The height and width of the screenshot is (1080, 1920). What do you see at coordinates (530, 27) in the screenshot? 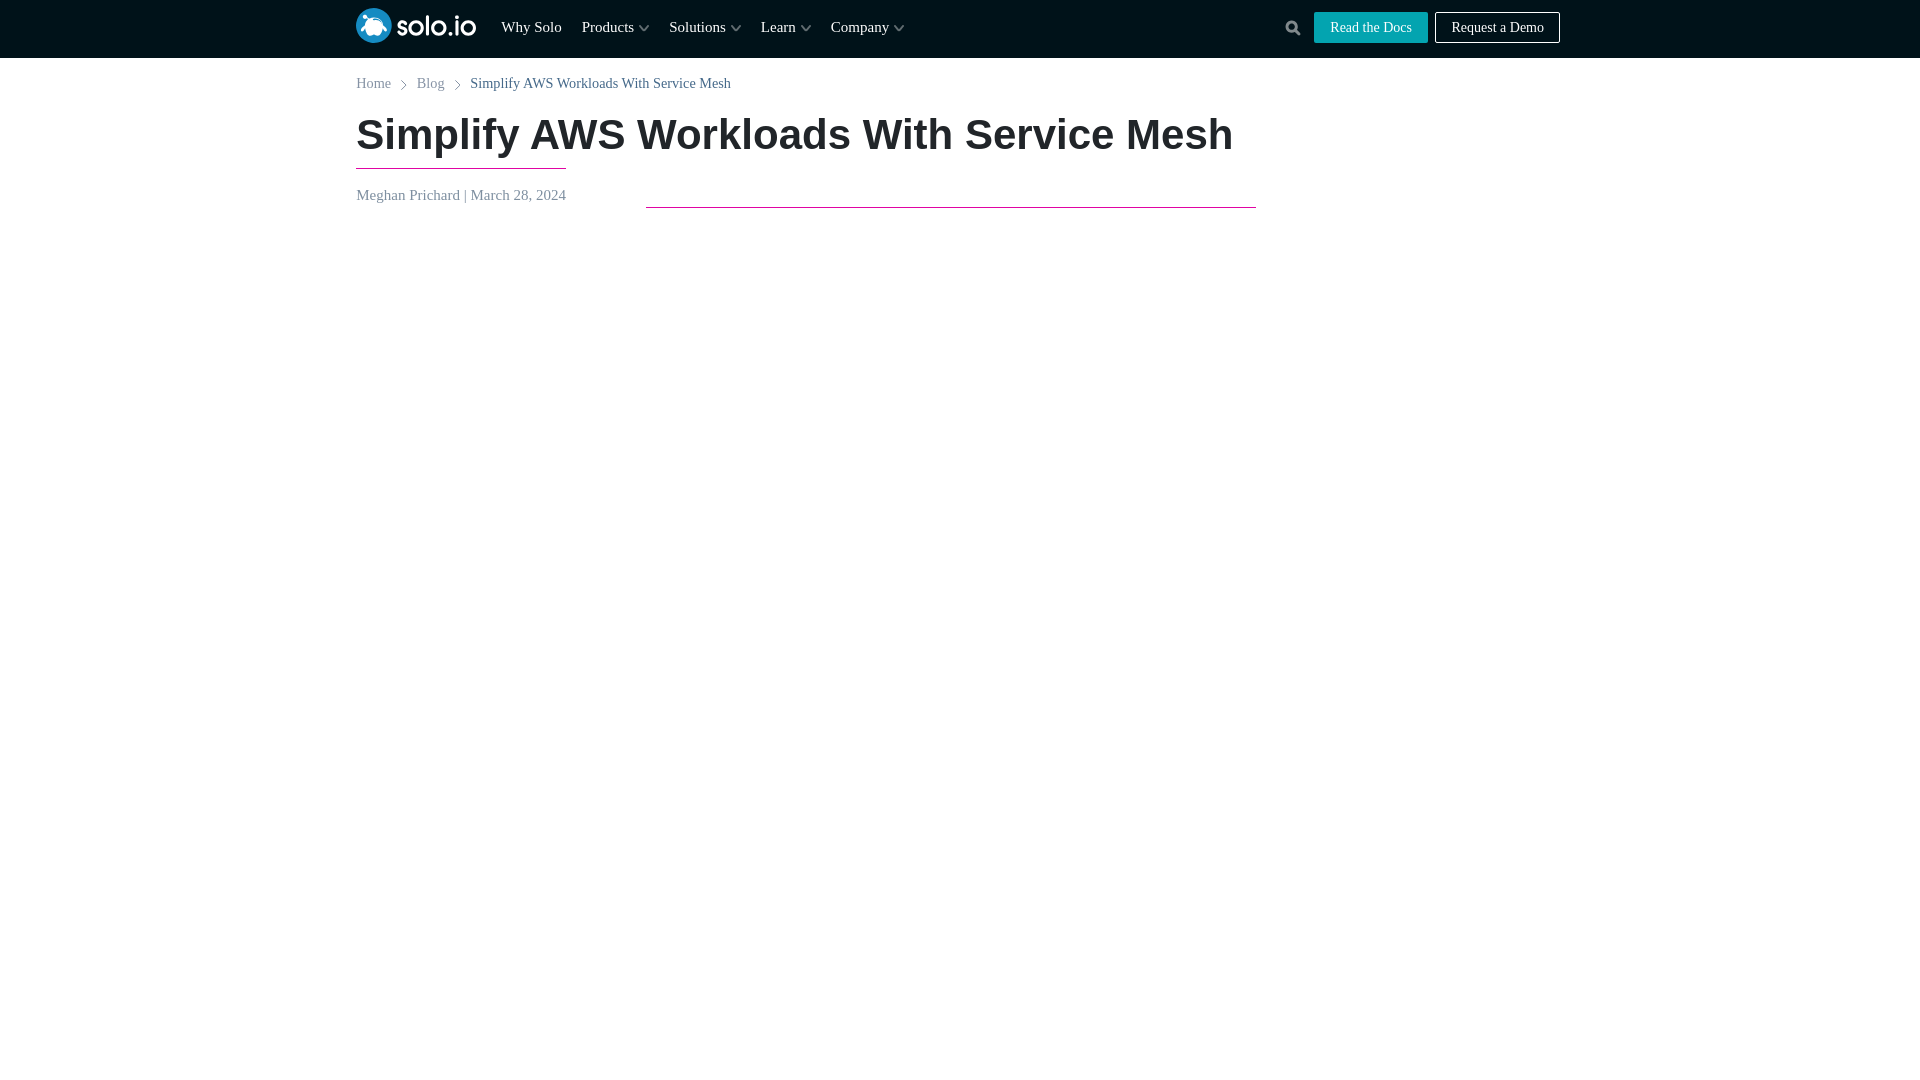
I see `Why Solo` at bounding box center [530, 27].